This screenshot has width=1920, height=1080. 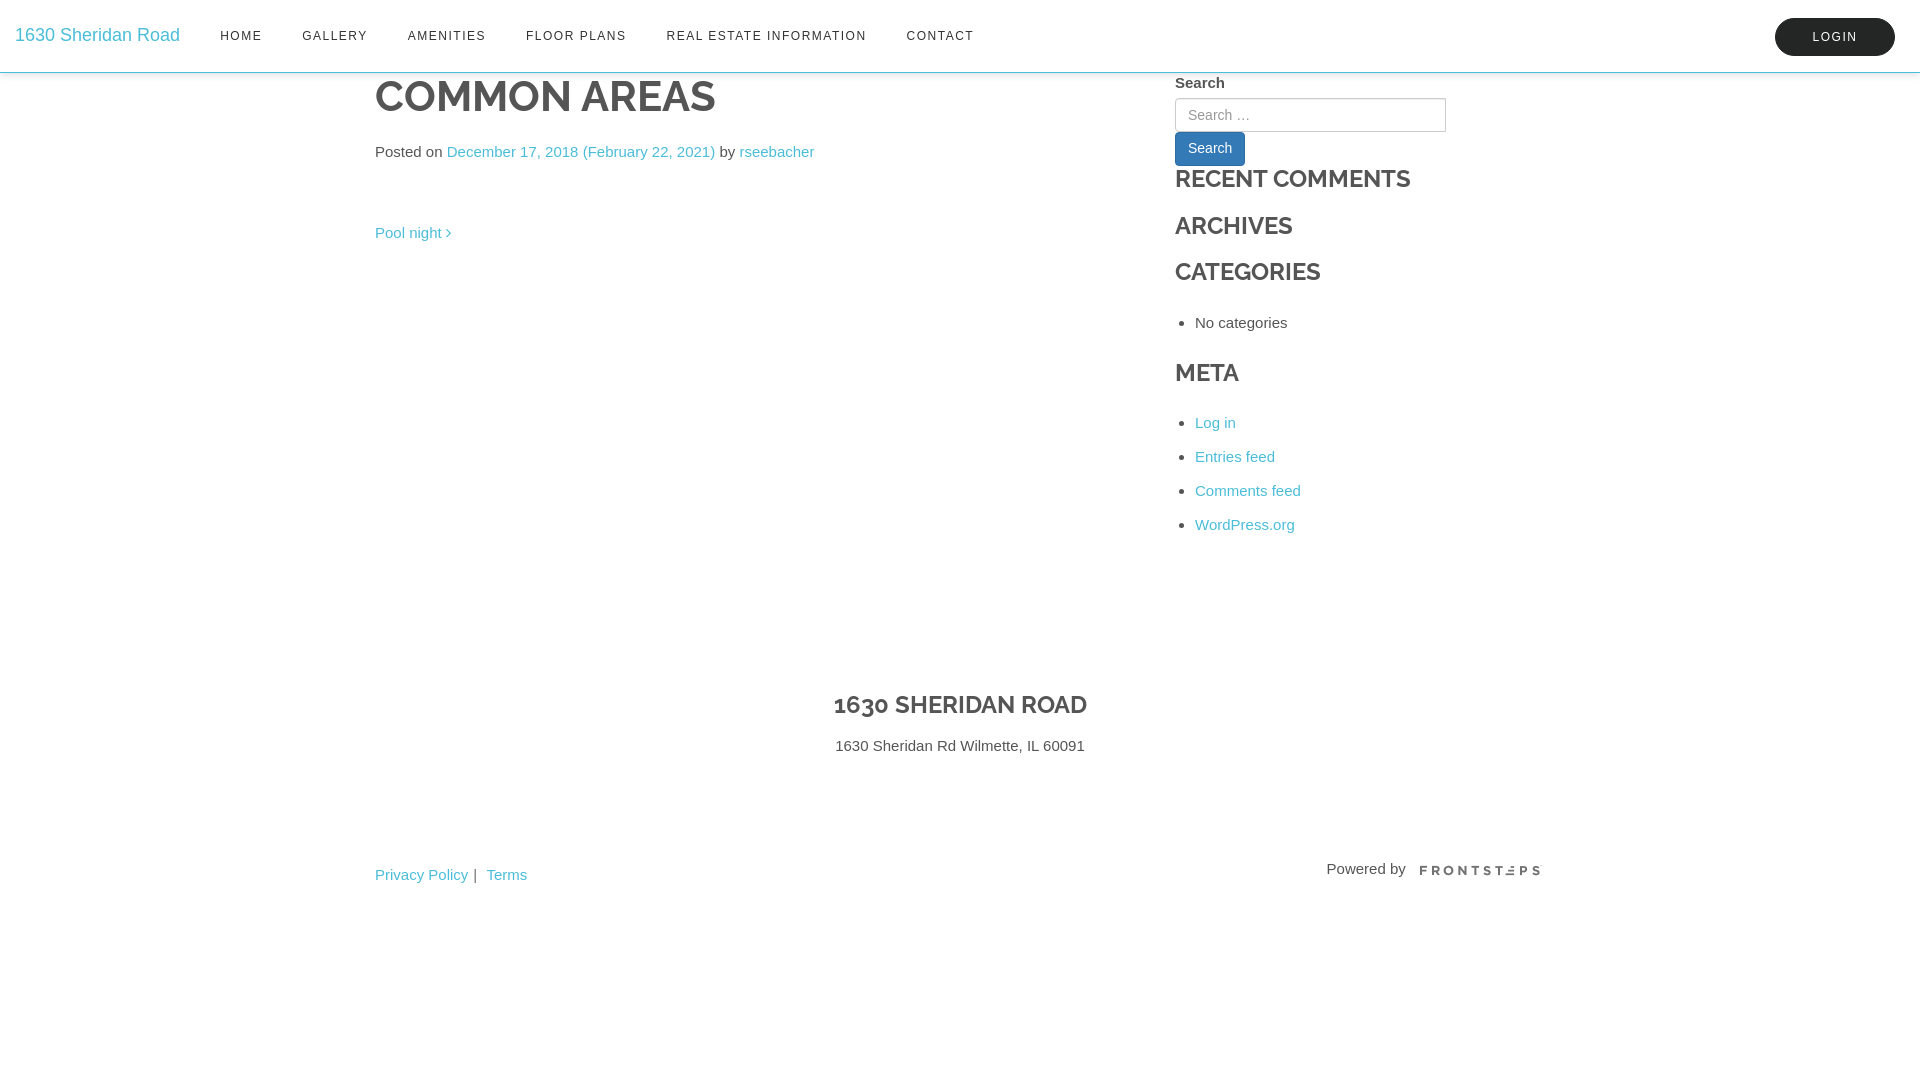 I want to click on REAL ESTATE INFORMATION, so click(x=767, y=36).